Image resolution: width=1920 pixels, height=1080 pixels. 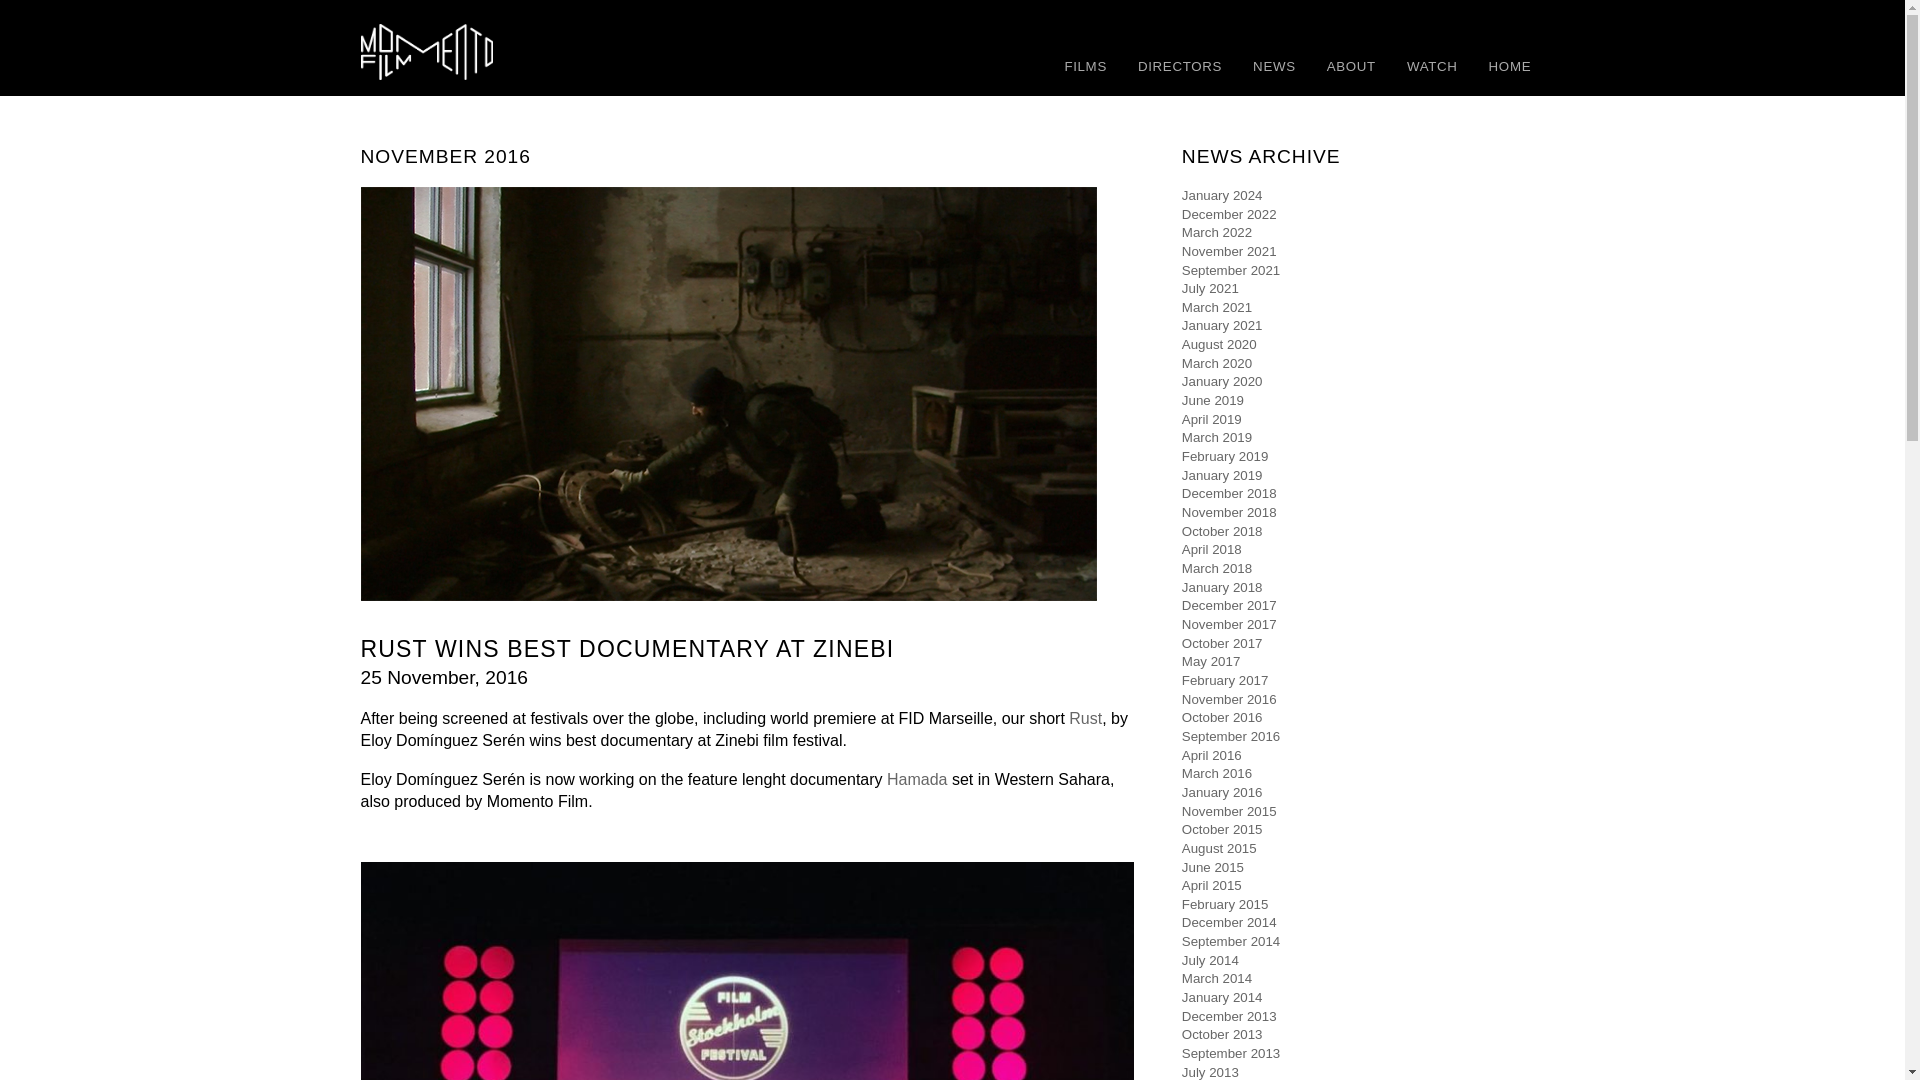 I want to click on HOME, so click(x=1510, y=66).